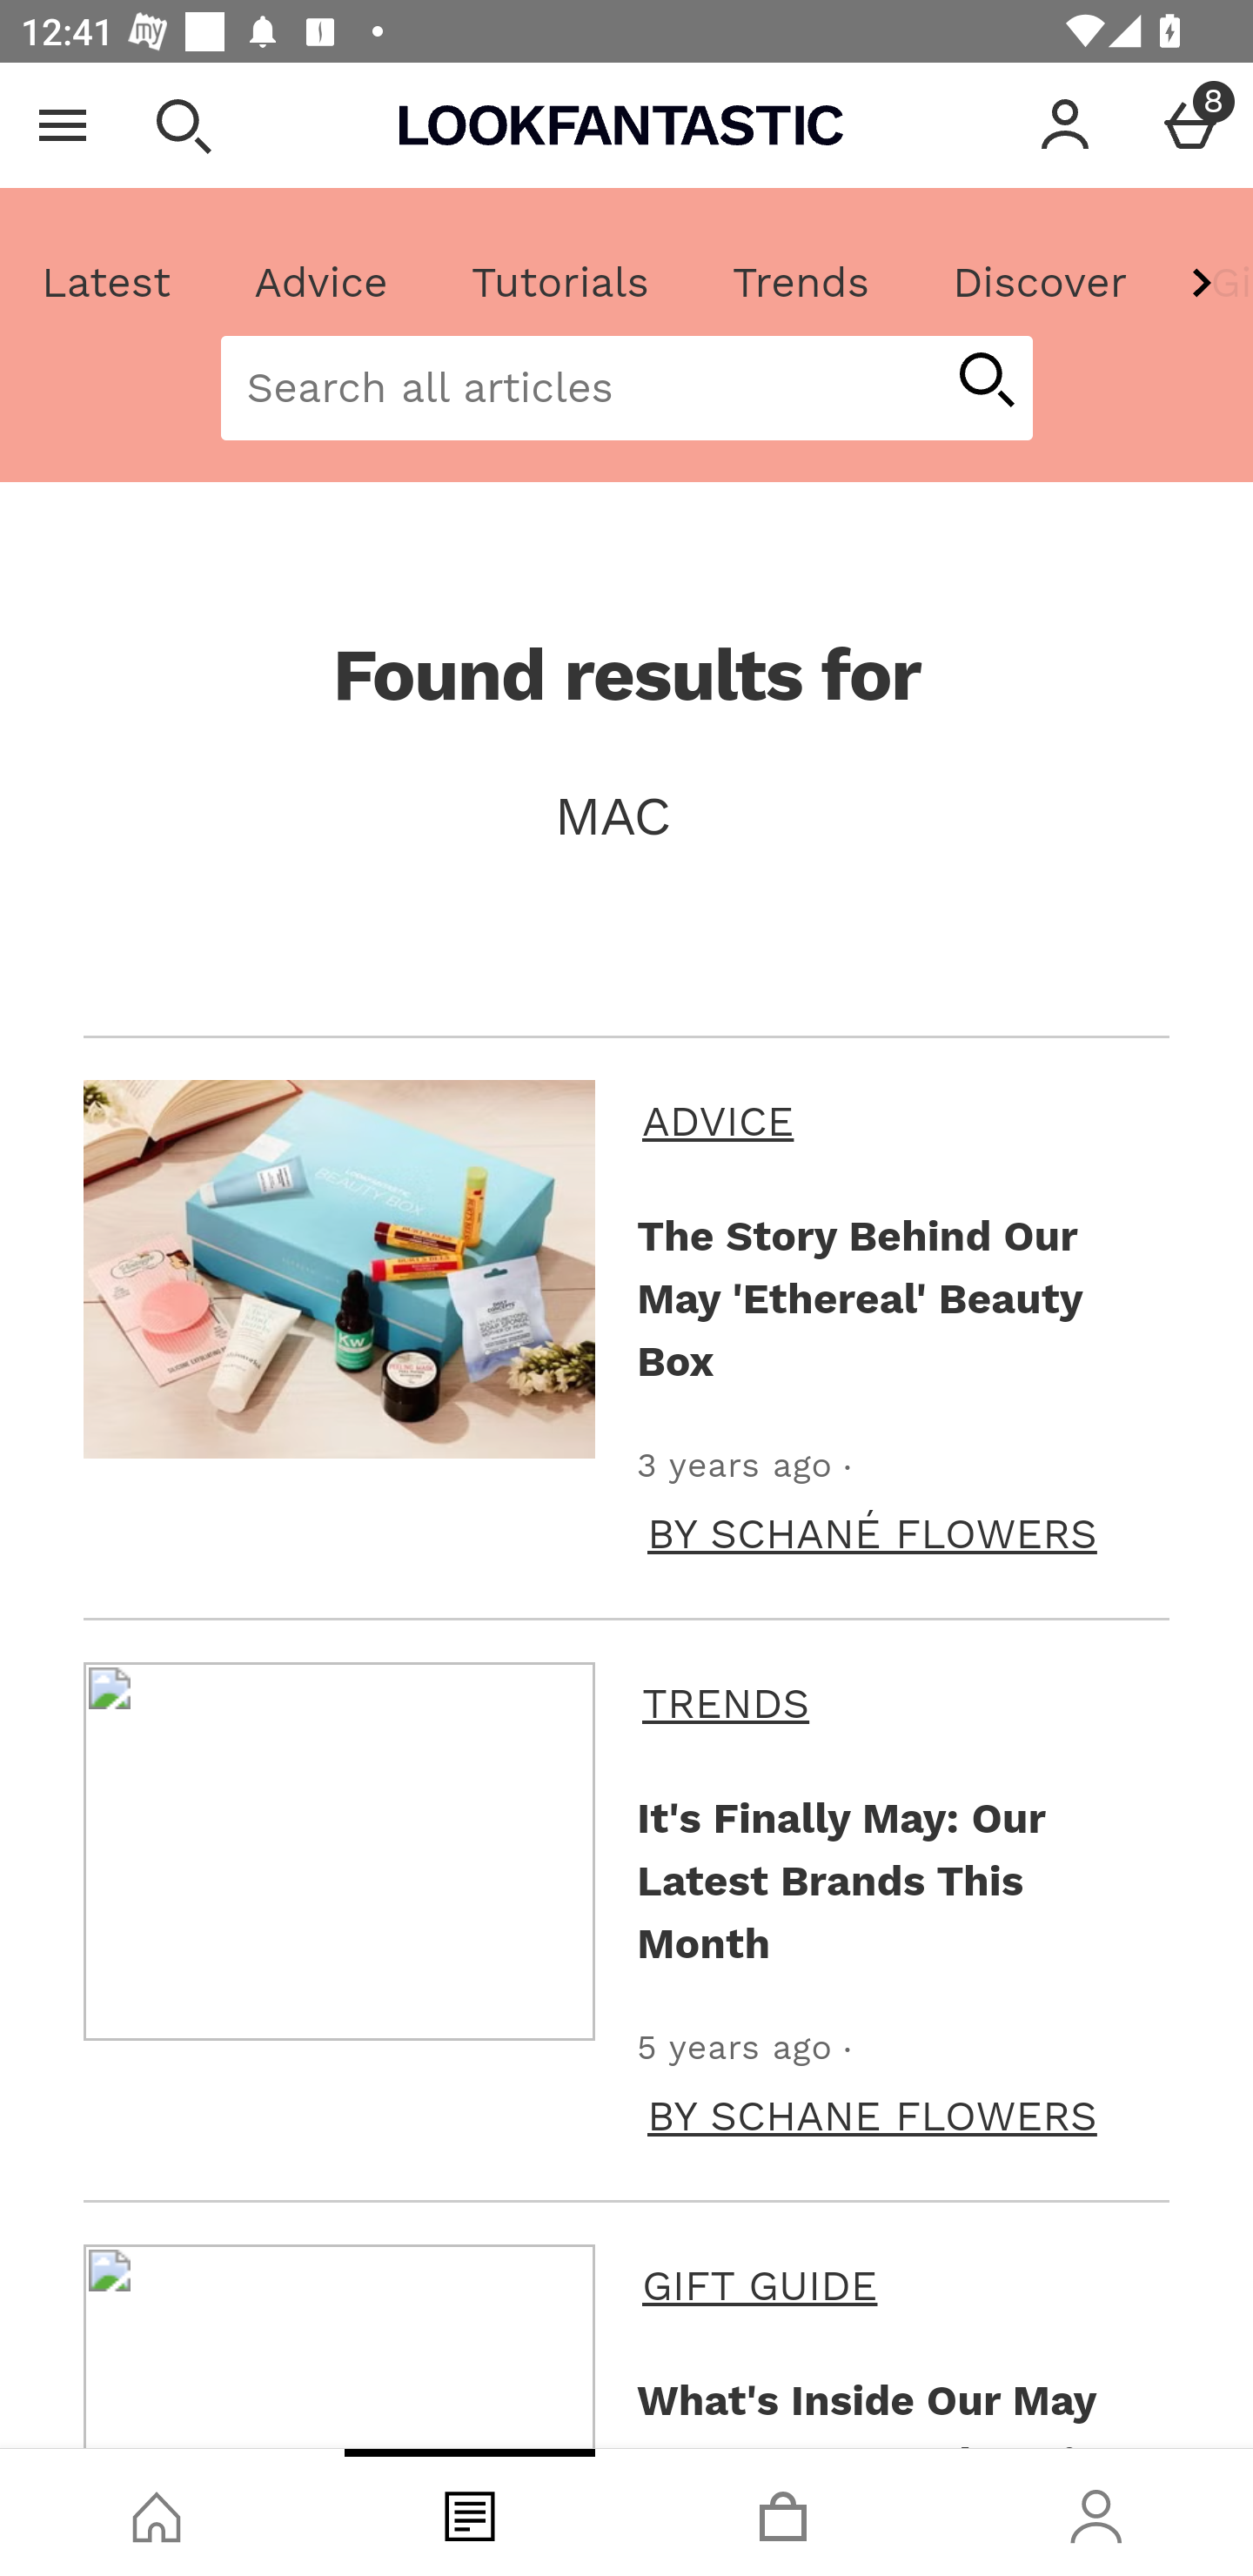 The image size is (1253, 2576). What do you see at coordinates (985, 382) in the screenshot?
I see `start article search` at bounding box center [985, 382].